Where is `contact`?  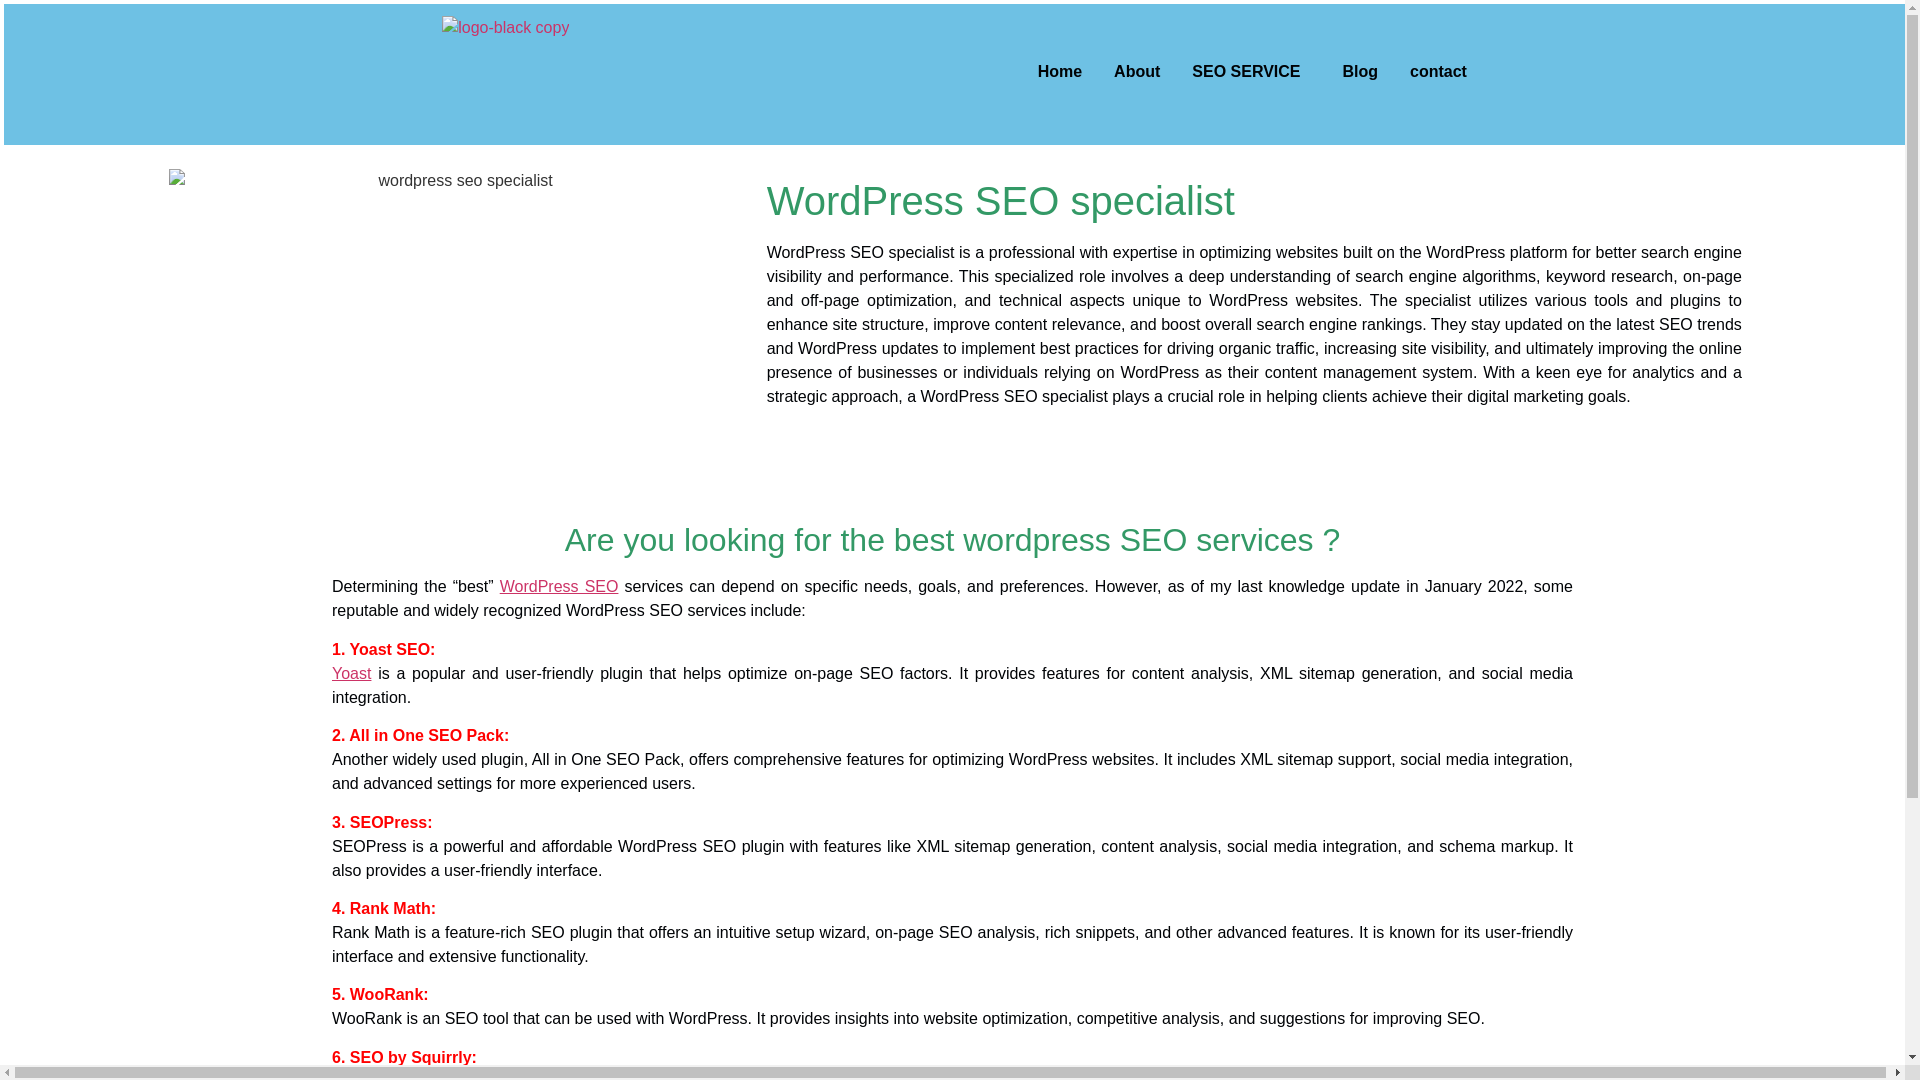 contact is located at coordinates (1438, 72).